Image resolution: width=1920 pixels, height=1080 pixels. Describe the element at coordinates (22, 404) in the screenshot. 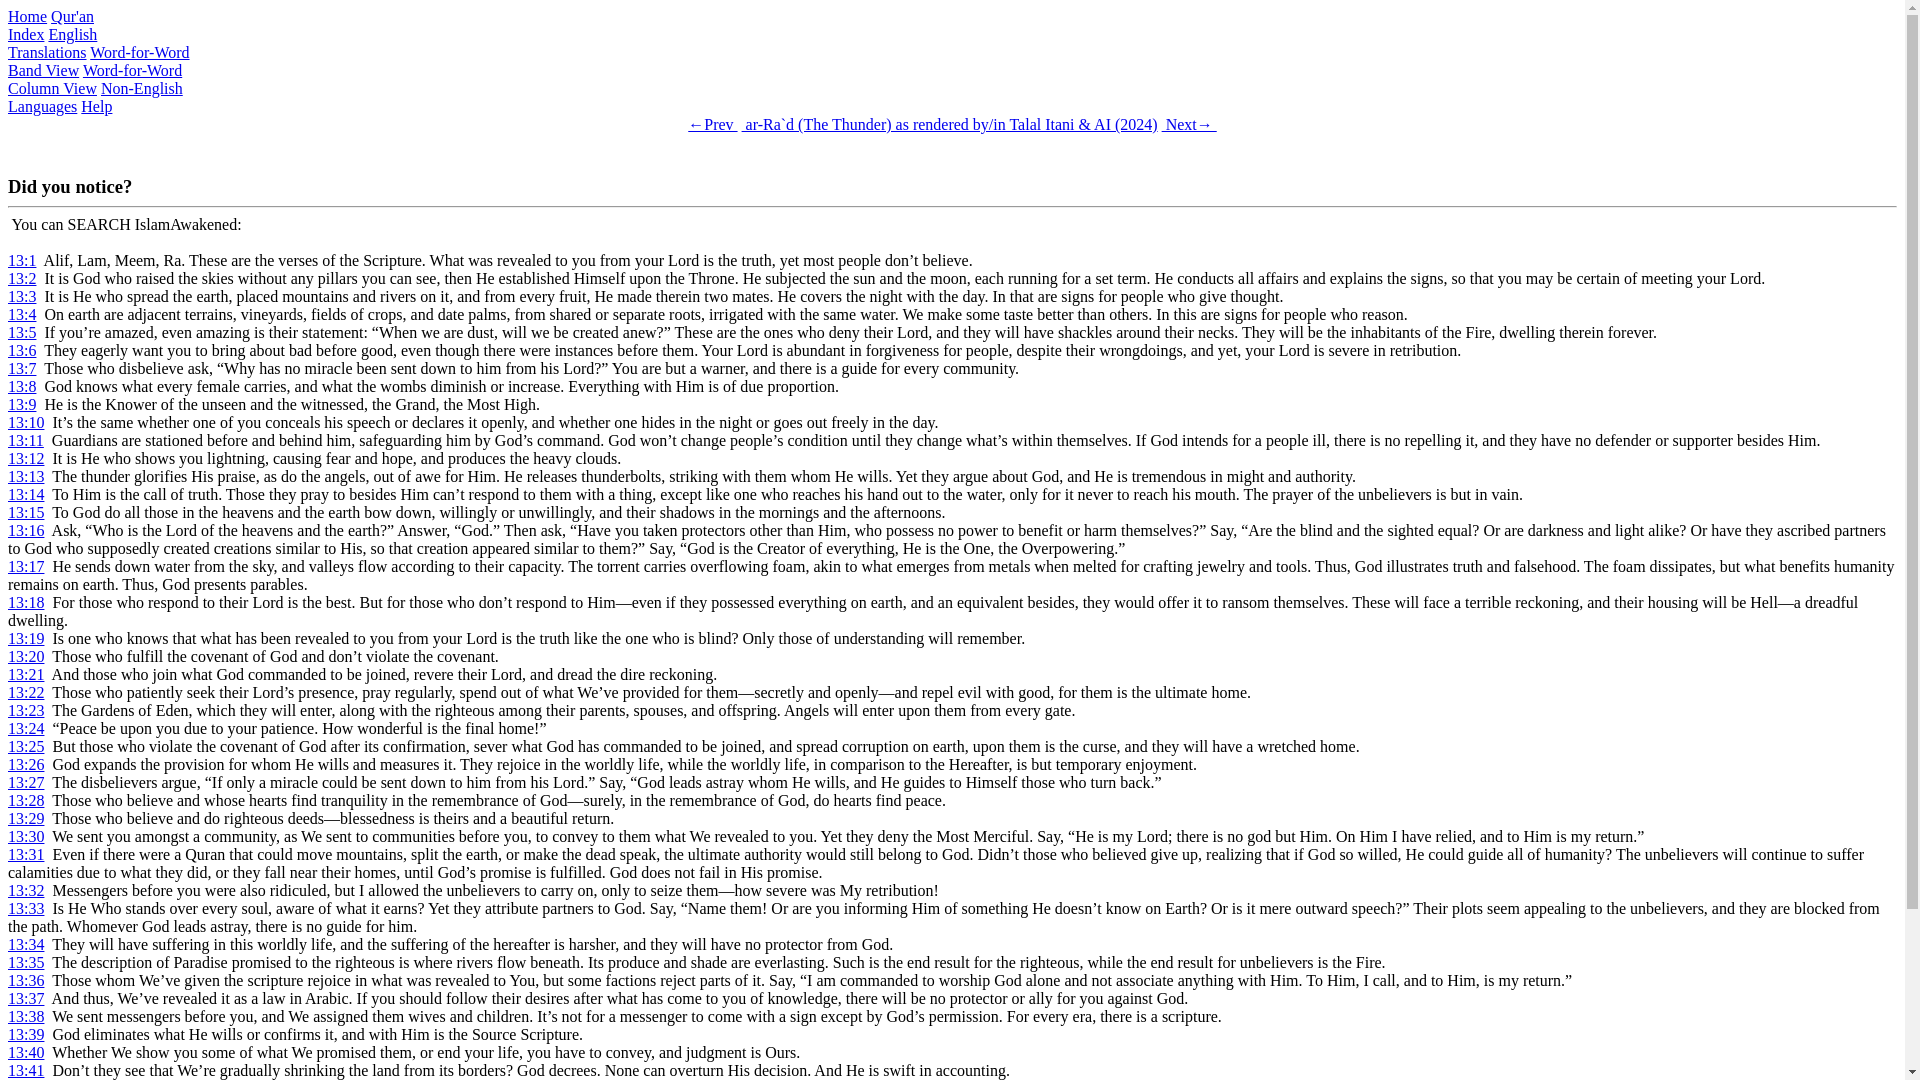

I see `13:9` at that location.